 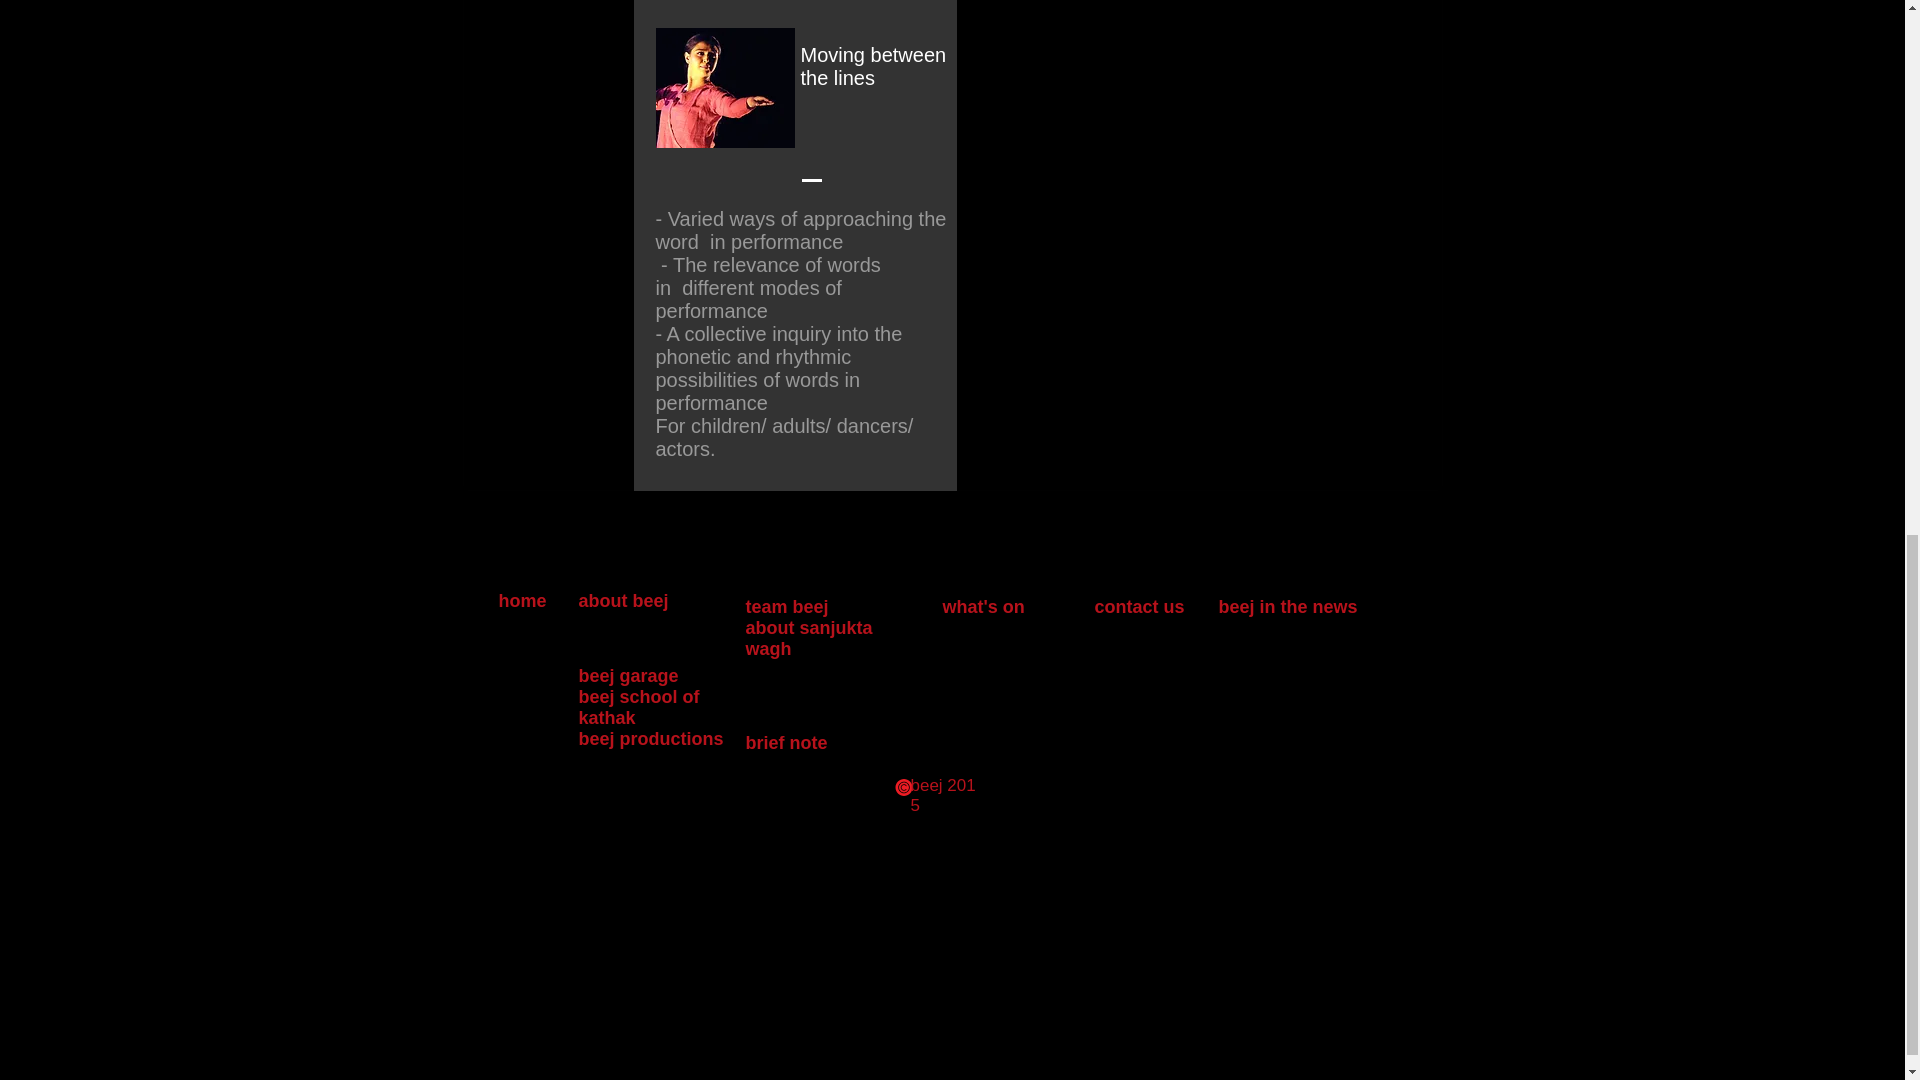 What do you see at coordinates (986, 606) in the screenshot?
I see `what's on ` at bounding box center [986, 606].